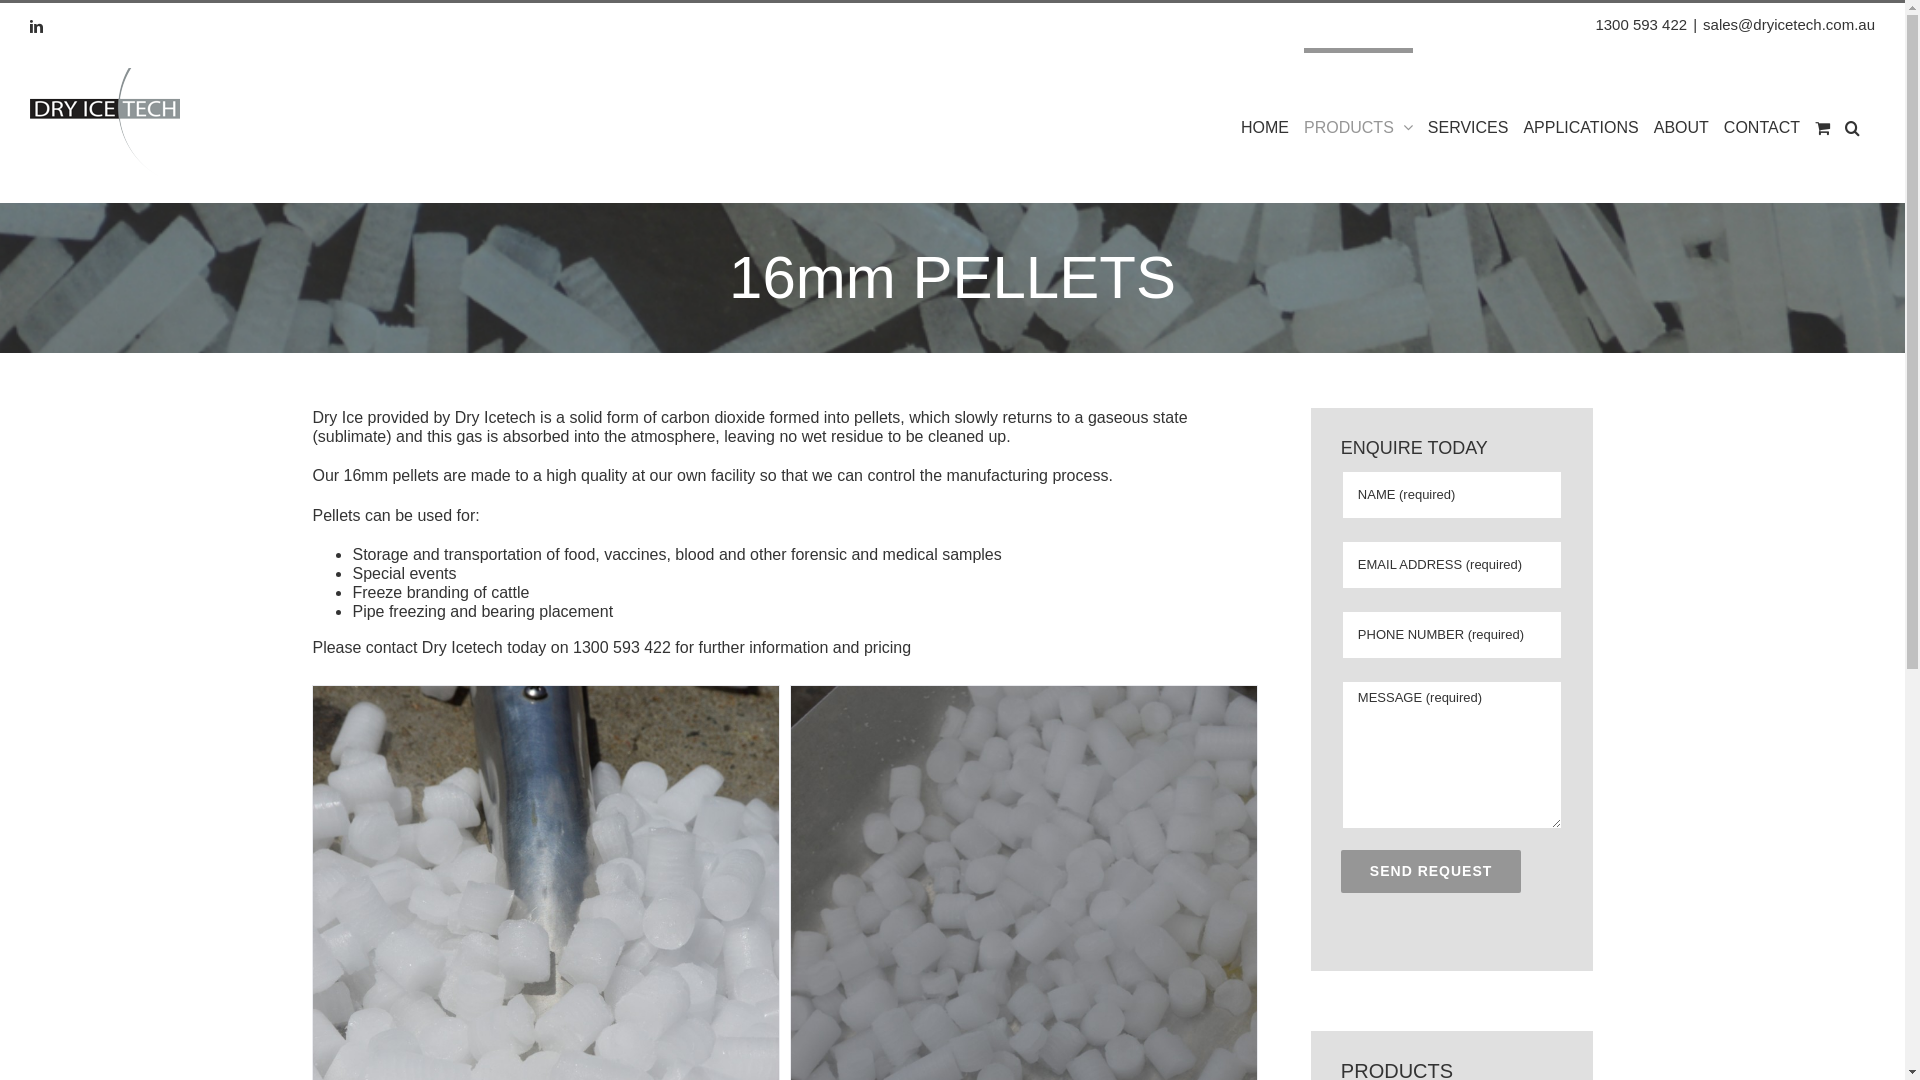 This screenshot has width=1920, height=1080. What do you see at coordinates (36, 26) in the screenshot?
I see `LinkedIn` at bounding box center [36, 26].